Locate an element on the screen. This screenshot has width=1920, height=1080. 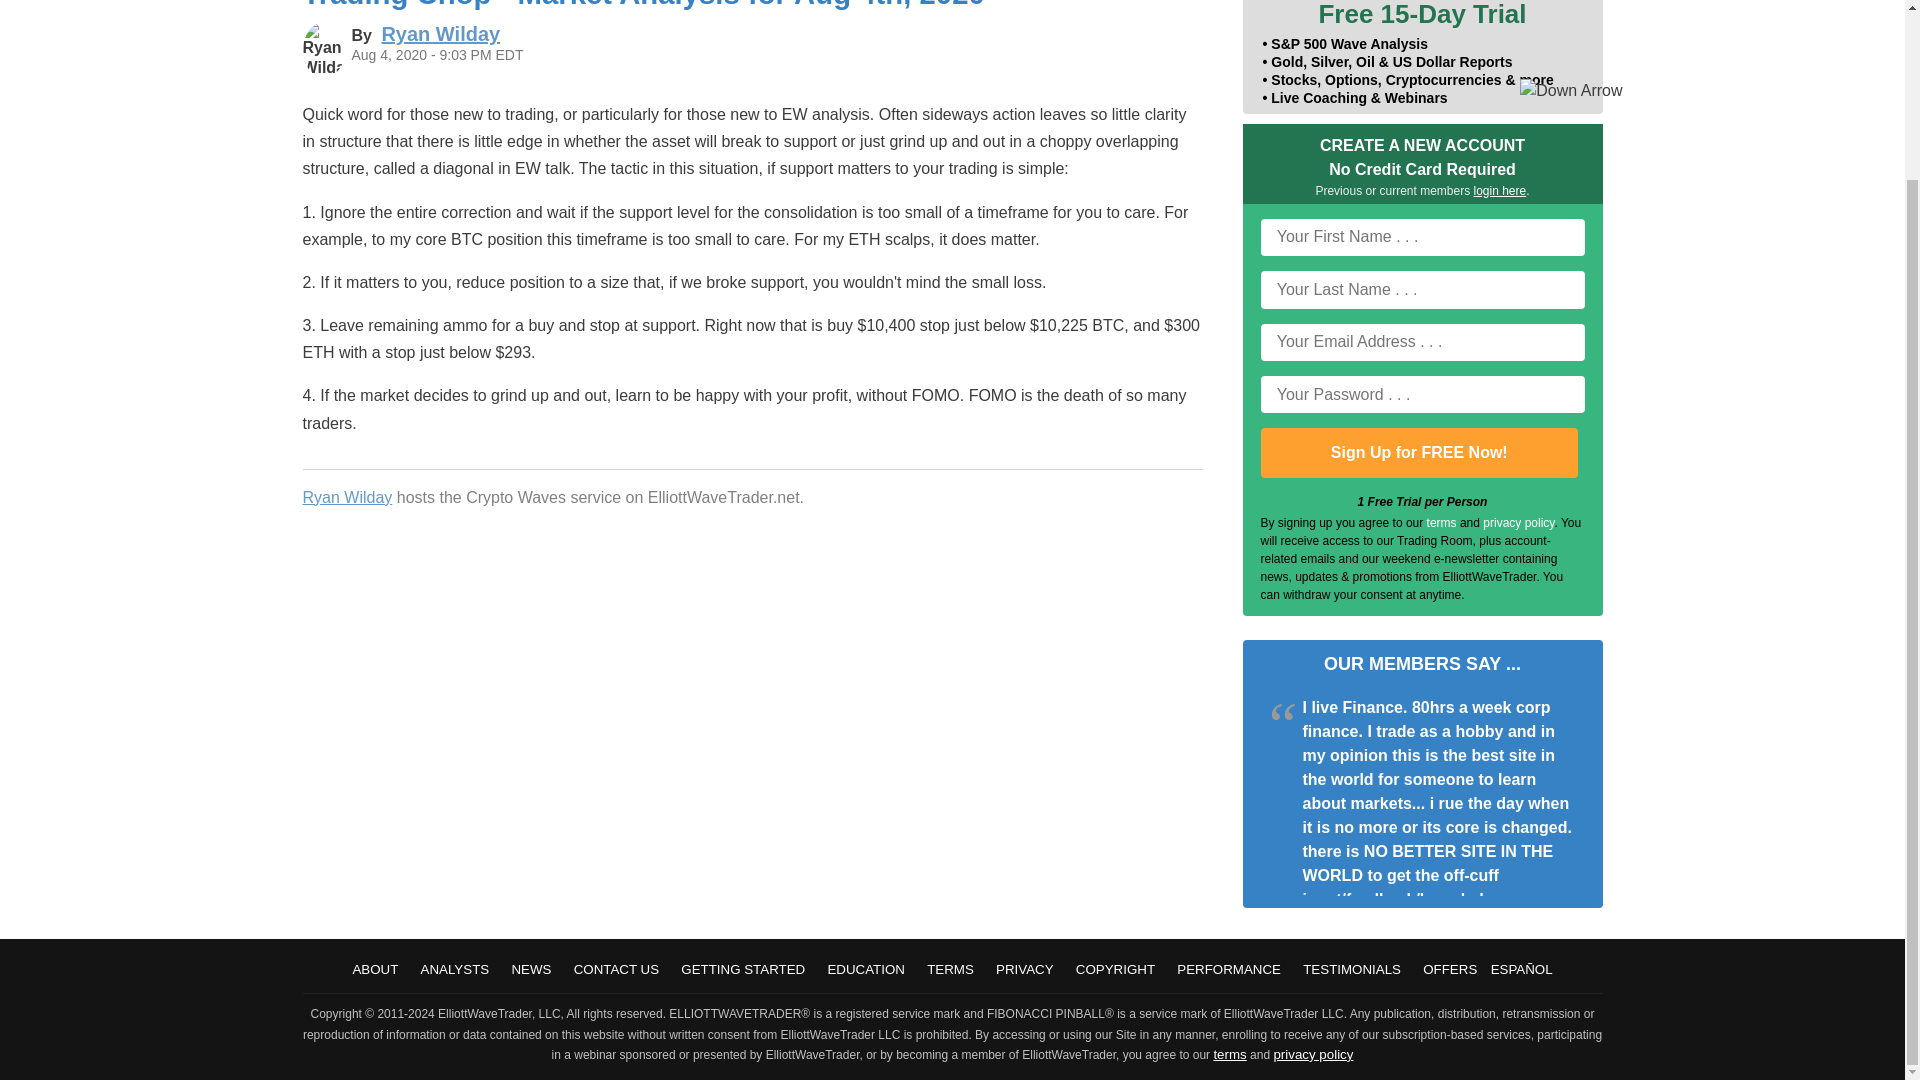
PERFORMANCE is located at coordinates (1228, 970).